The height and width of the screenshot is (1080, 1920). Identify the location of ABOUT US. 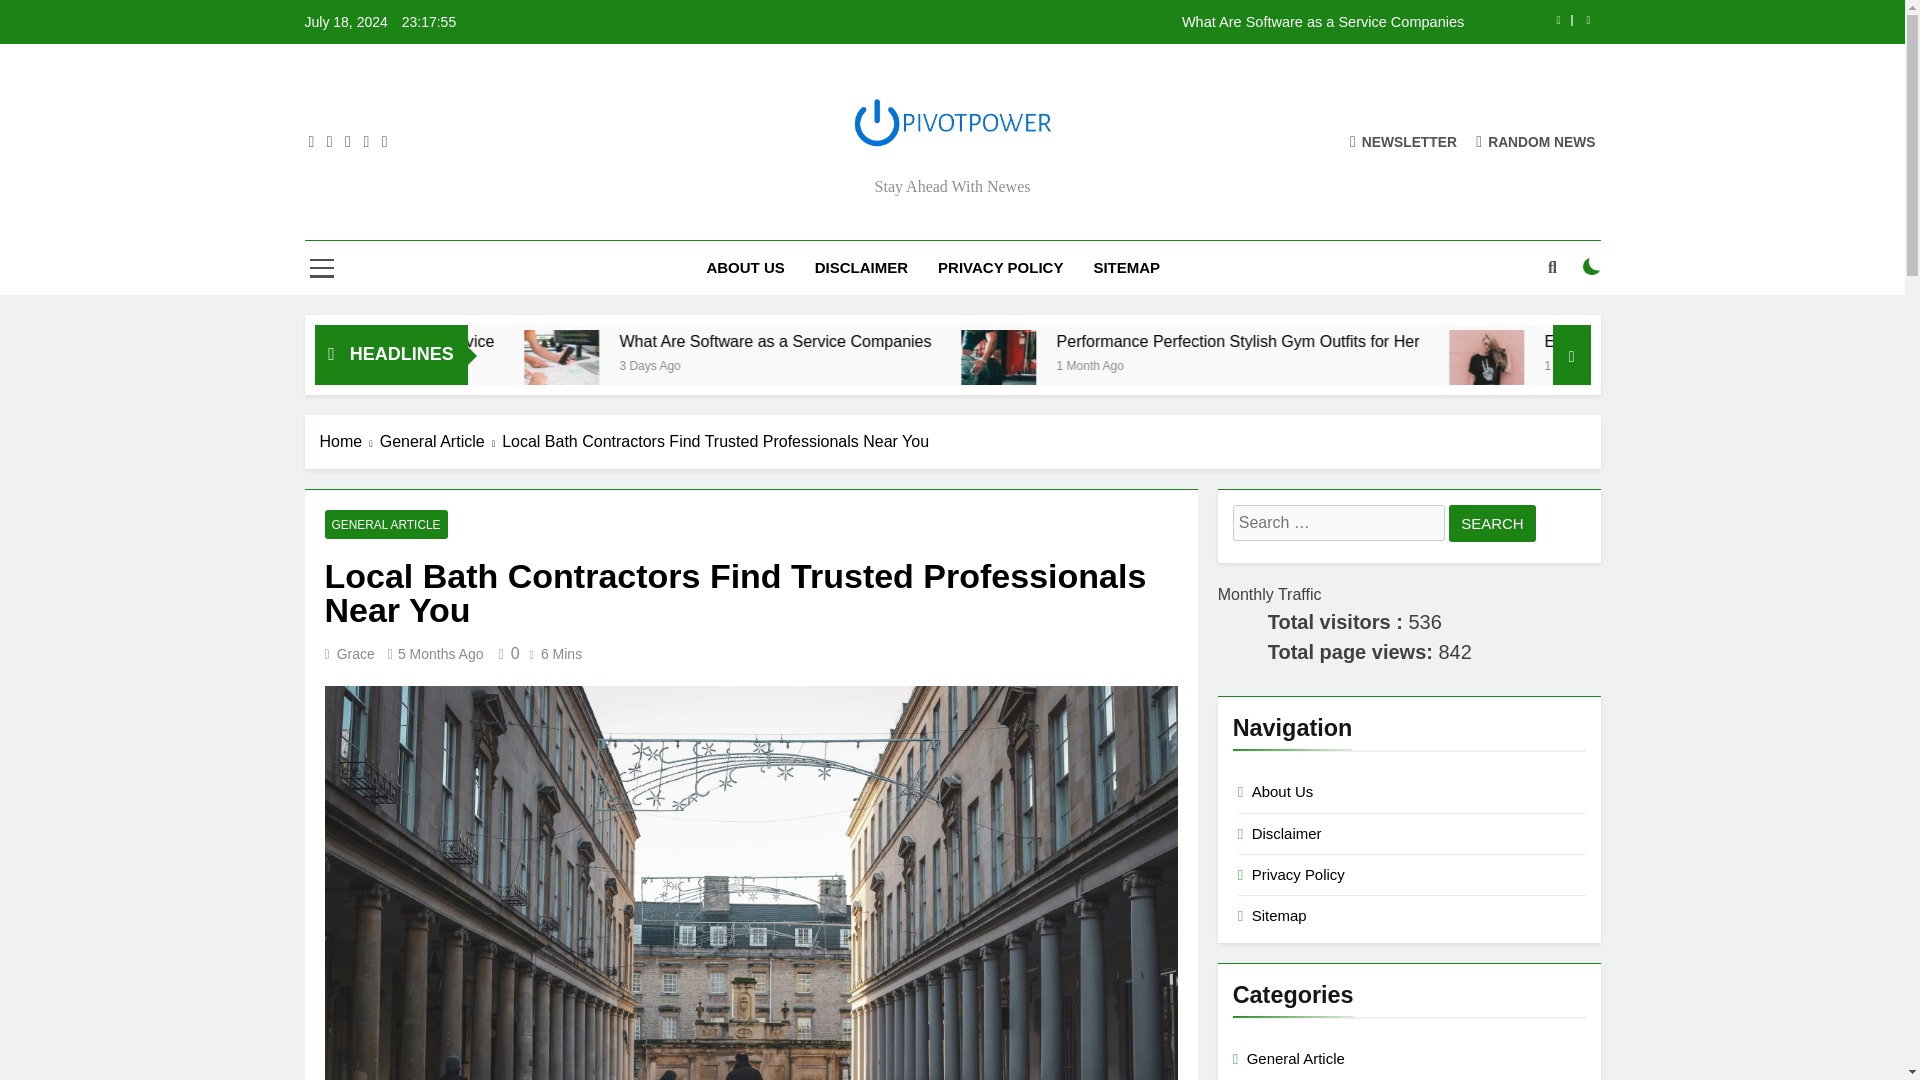
(744, 267).